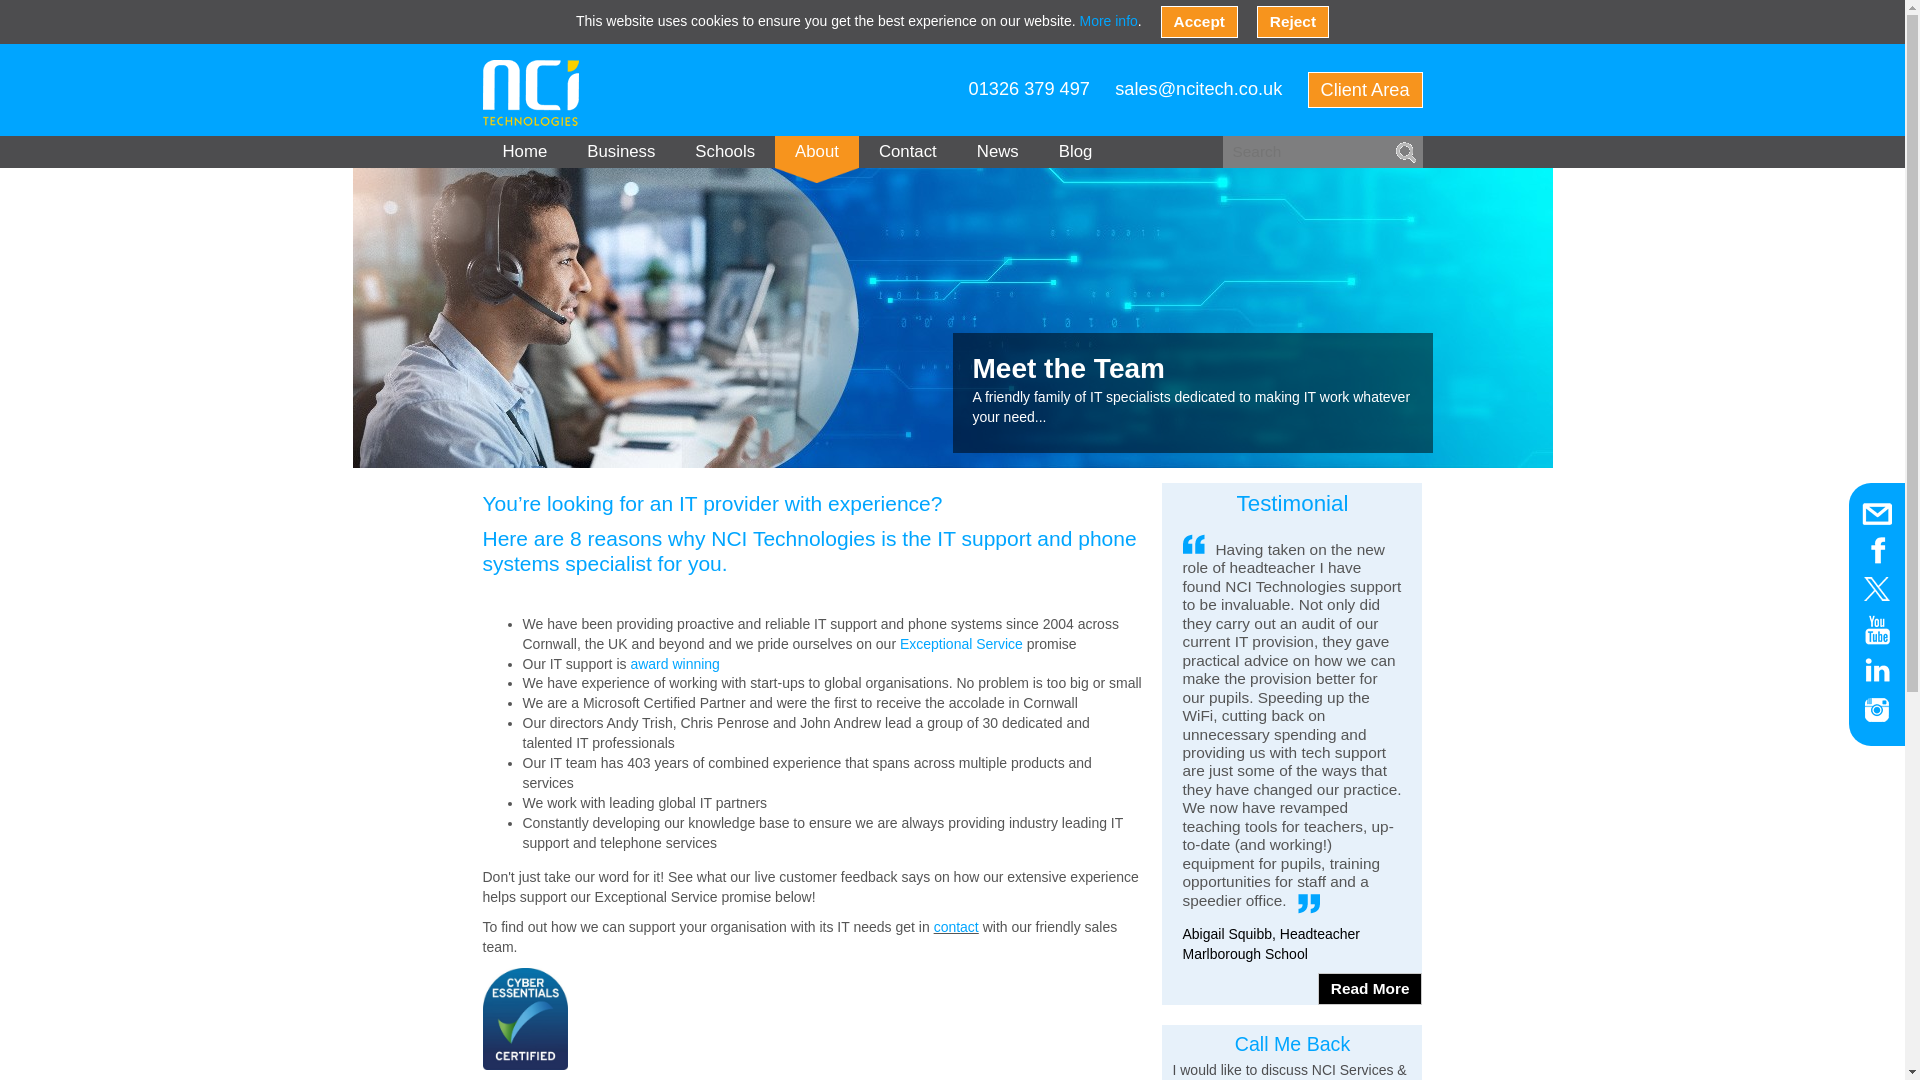 The image size is (1920, 1080). What do you see at coordinates (1876, 630) in the screenshot?
I see `Follow us on youtube` at bounding box center [1876, 630].